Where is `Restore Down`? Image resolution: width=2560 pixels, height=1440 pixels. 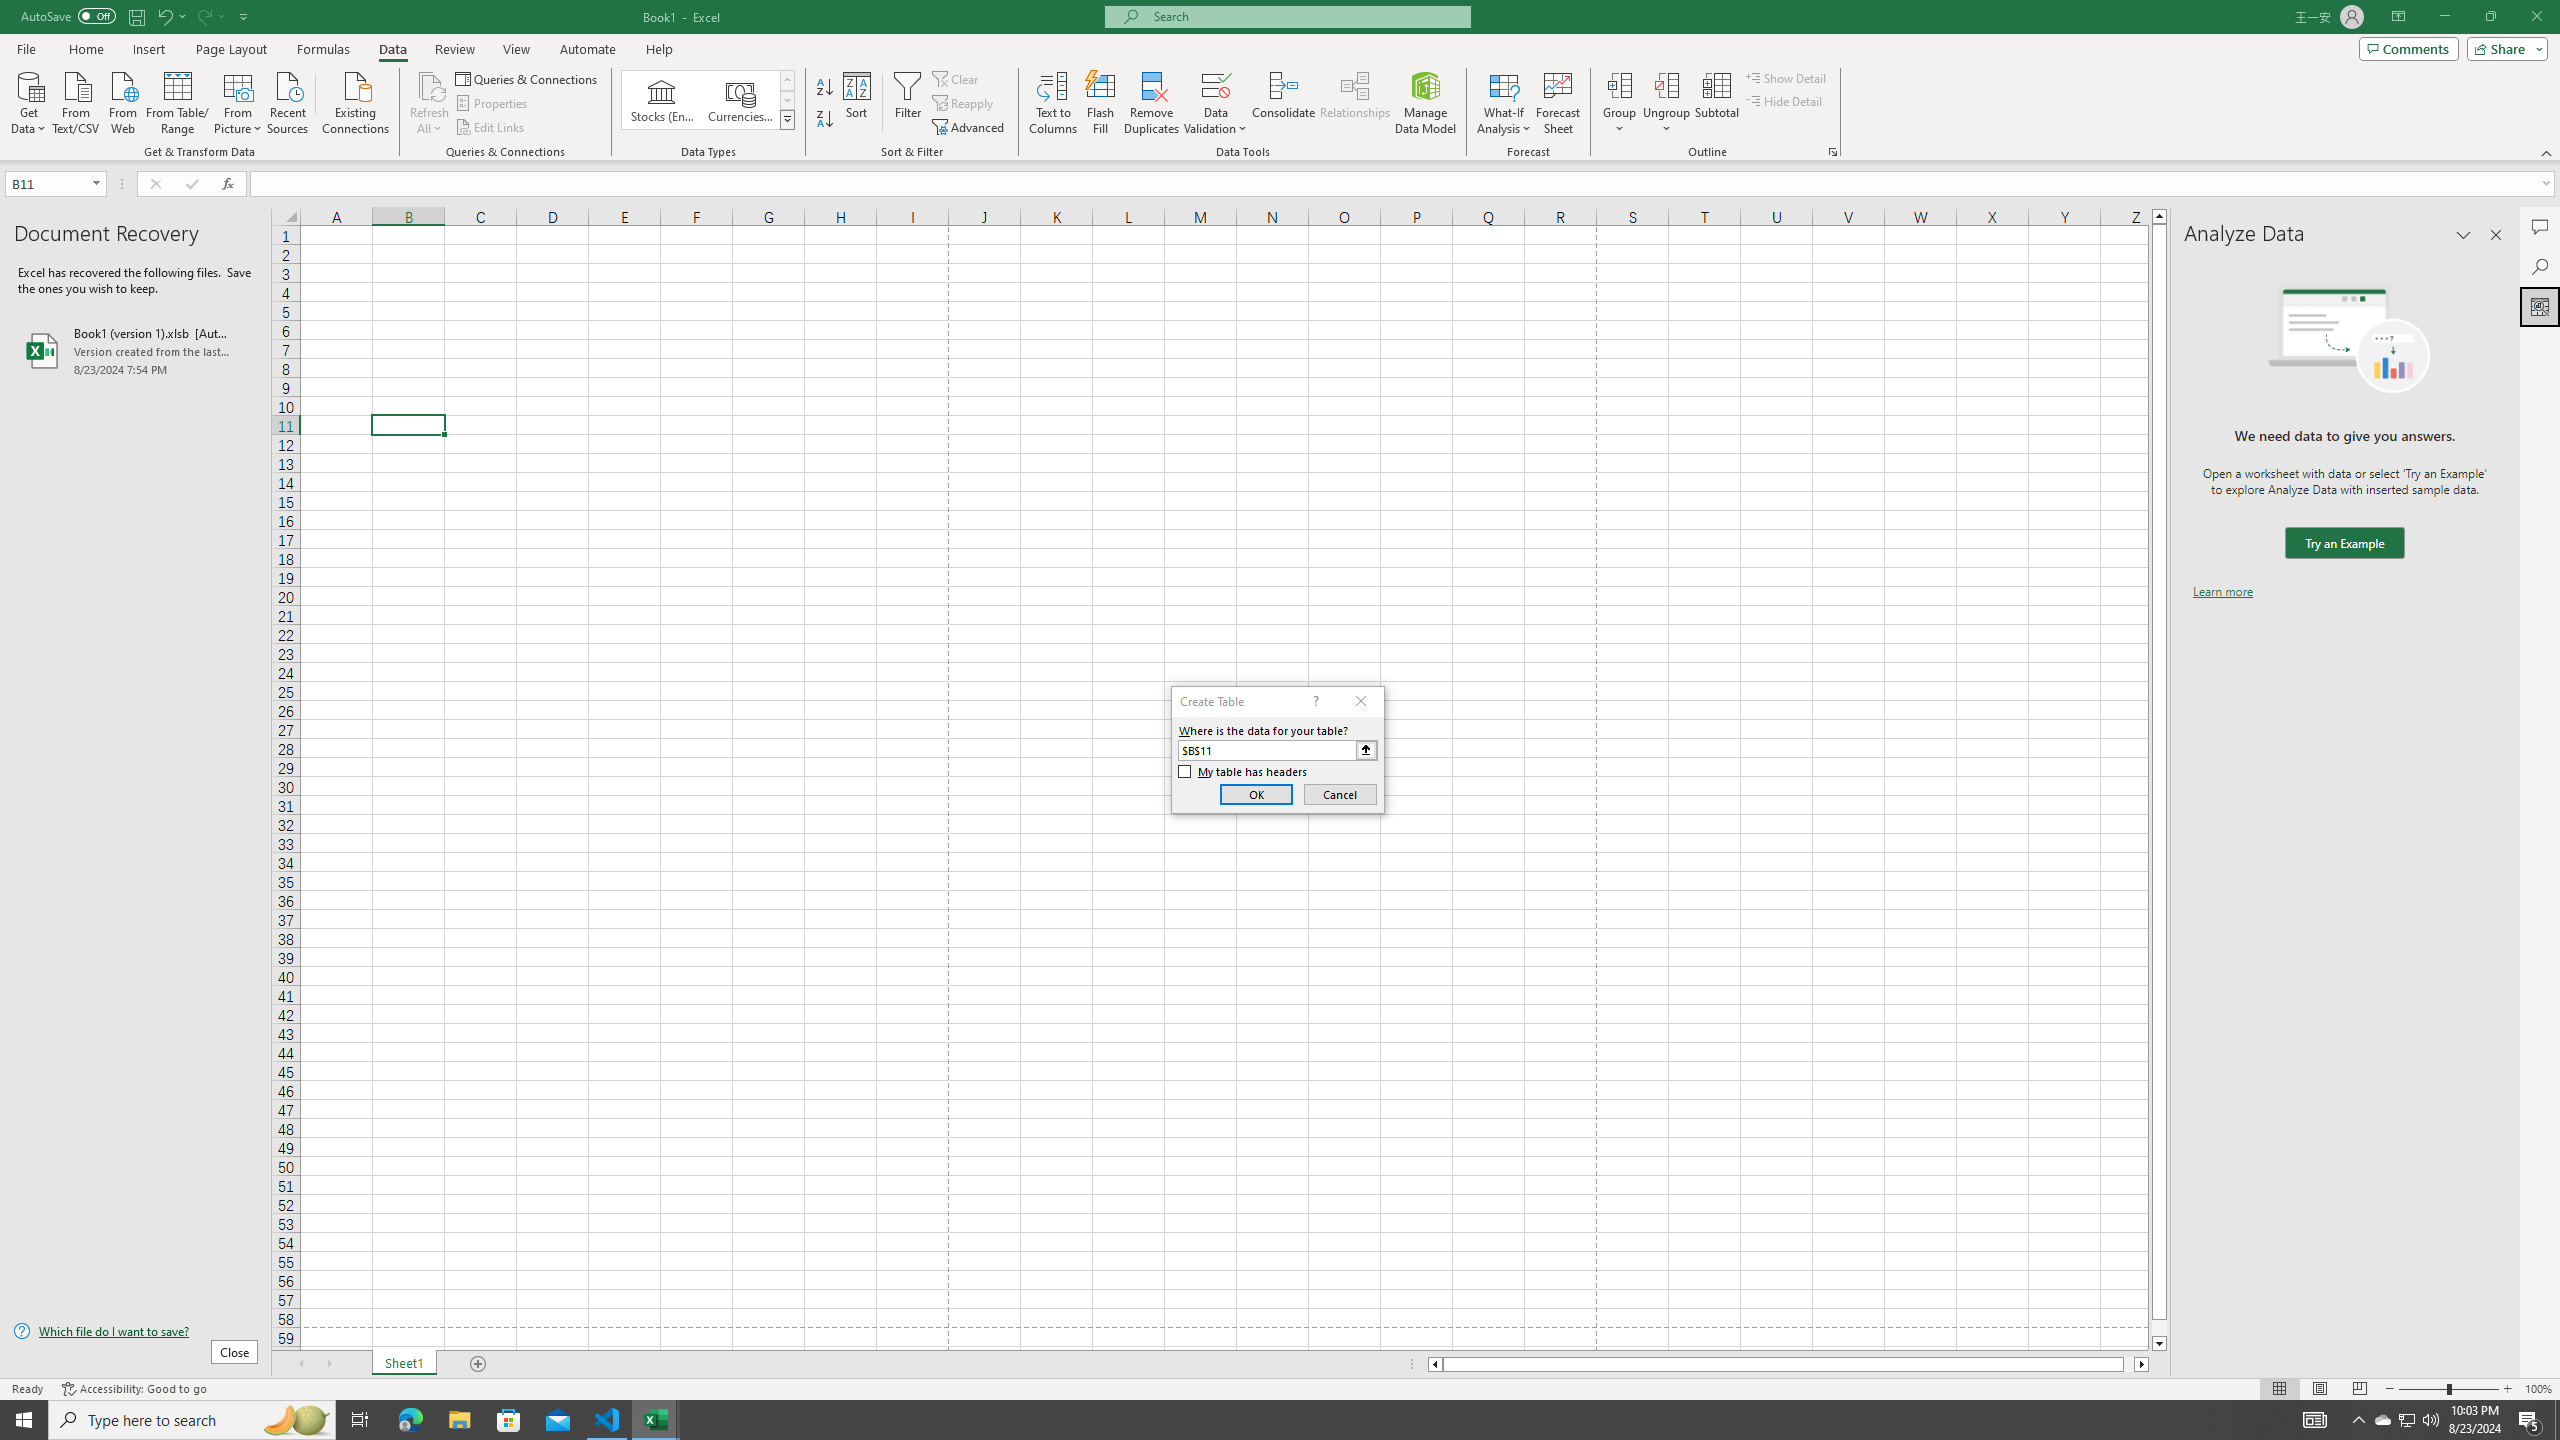 Restore Down is located at coordinates (2490, 17).